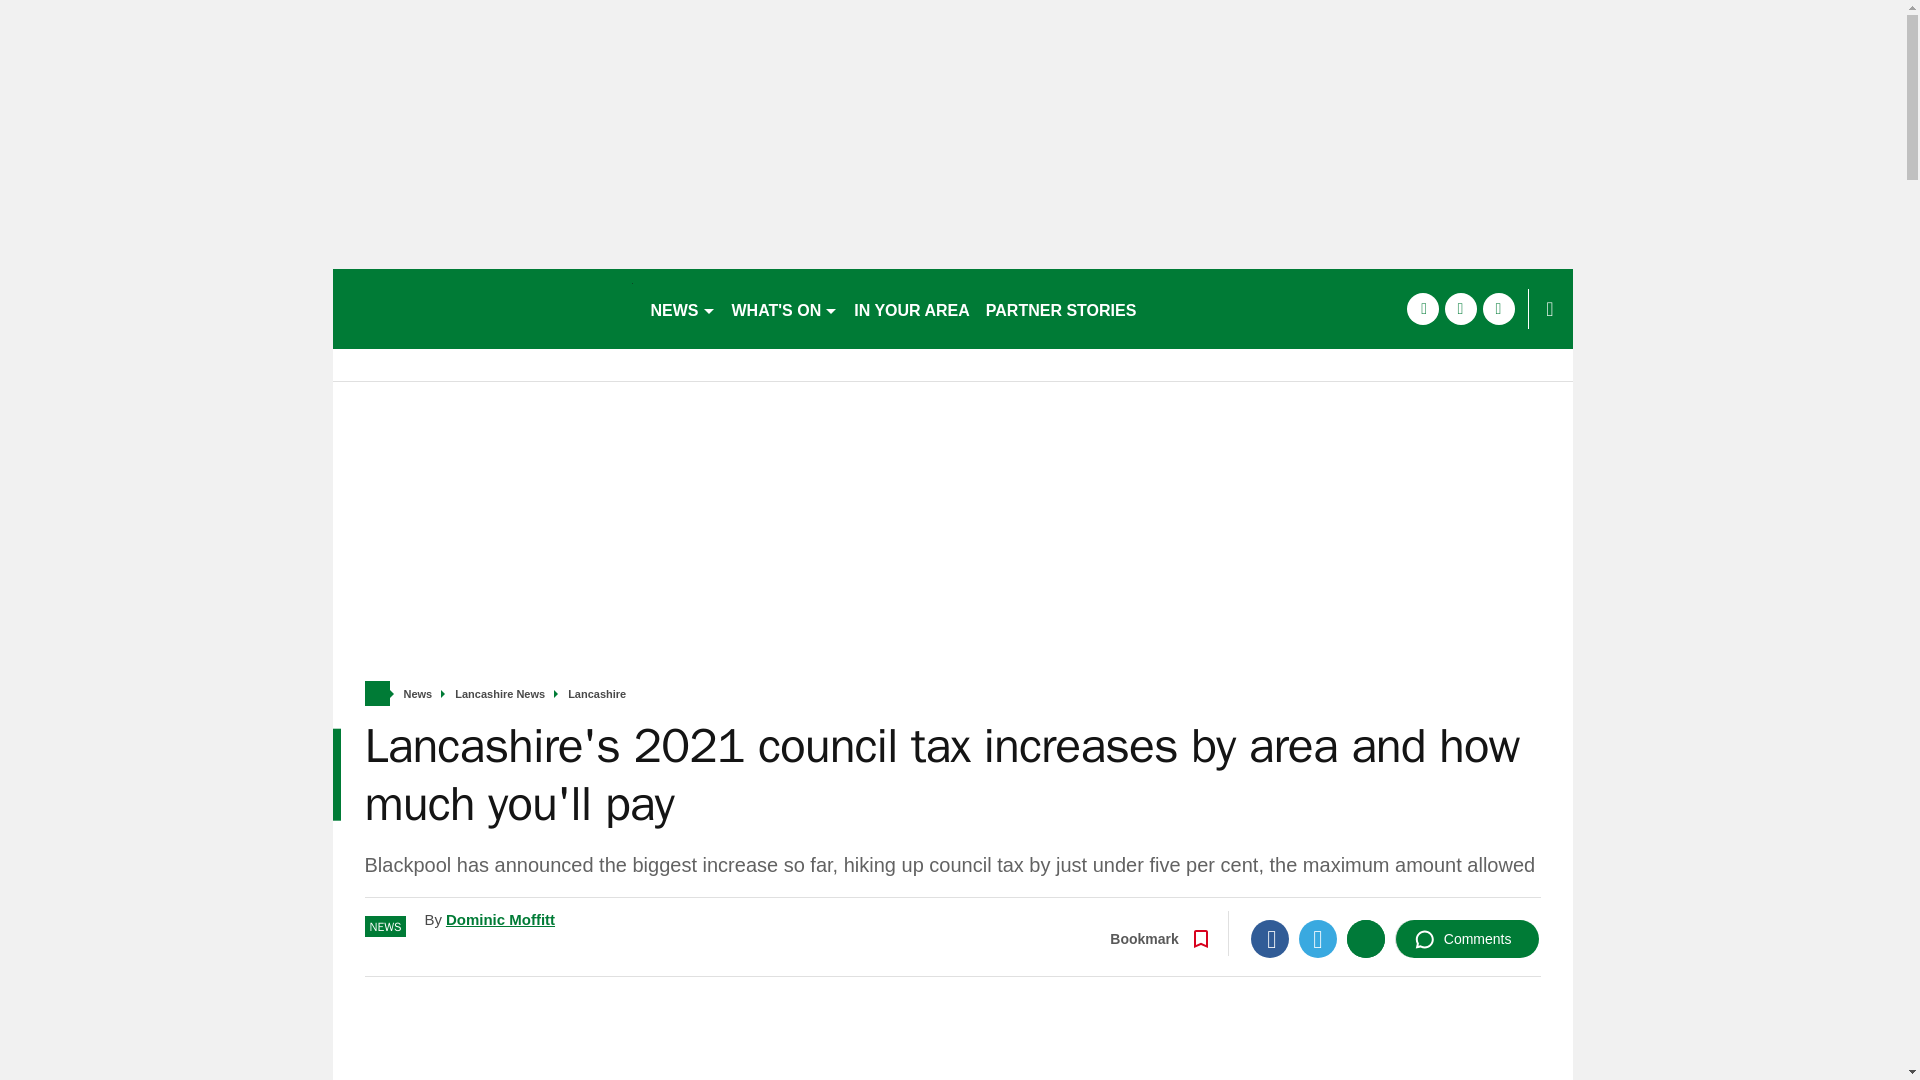 Image resolution: width=1920 pixels, height=1080 pixels. Describe the element at coordinates (682, 308) in the screenshot. I see `NEWS` at that location.